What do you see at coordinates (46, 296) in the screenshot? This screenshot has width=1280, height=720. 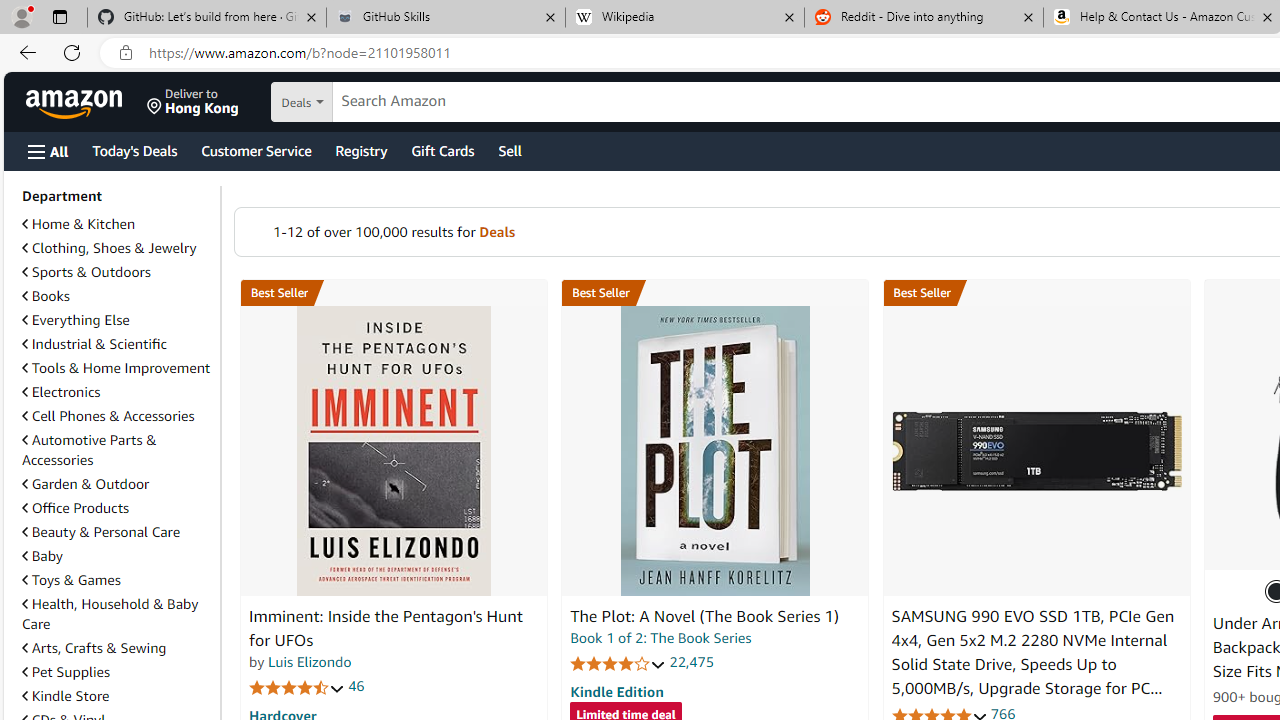 I see `Books` at bounding box center [46, 296].